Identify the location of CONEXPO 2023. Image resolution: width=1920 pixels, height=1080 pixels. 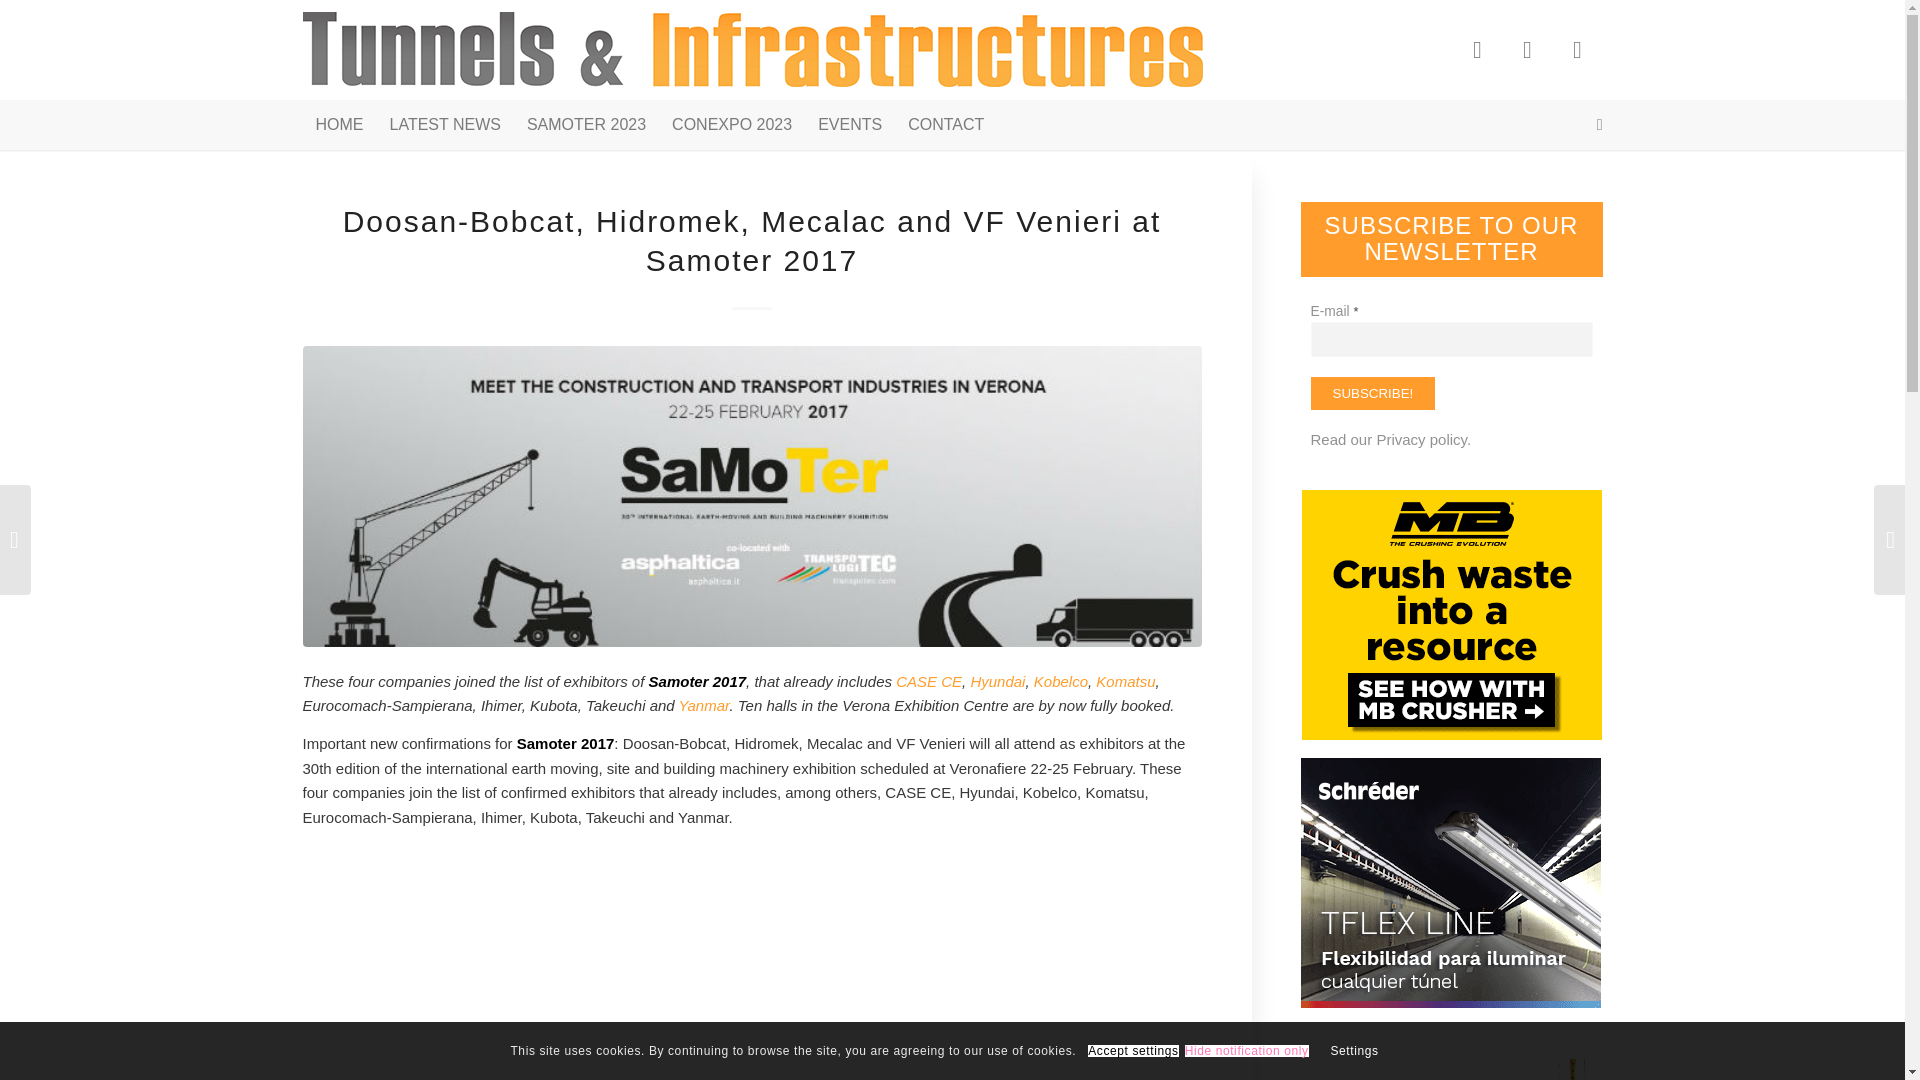
(731, 125).